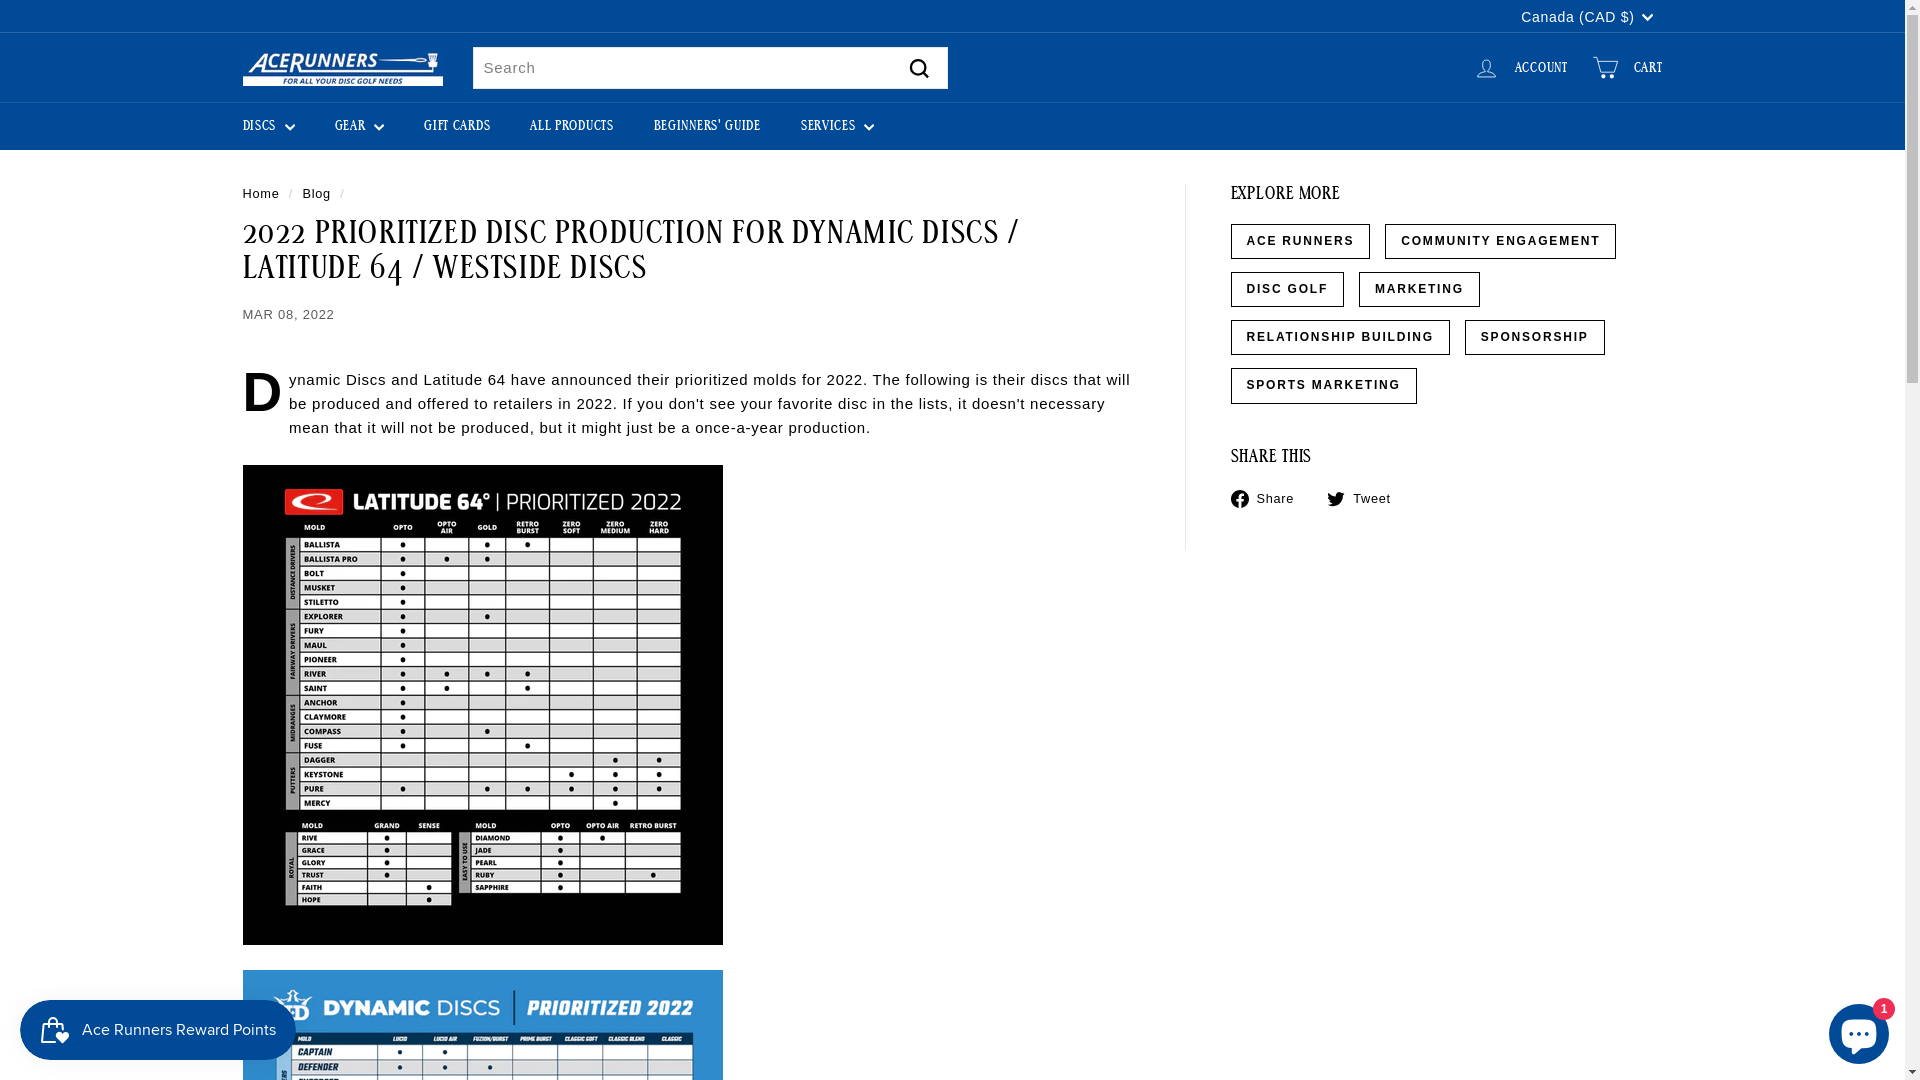  I want to click on Share
Share on Facebook, so click(1270, 498).